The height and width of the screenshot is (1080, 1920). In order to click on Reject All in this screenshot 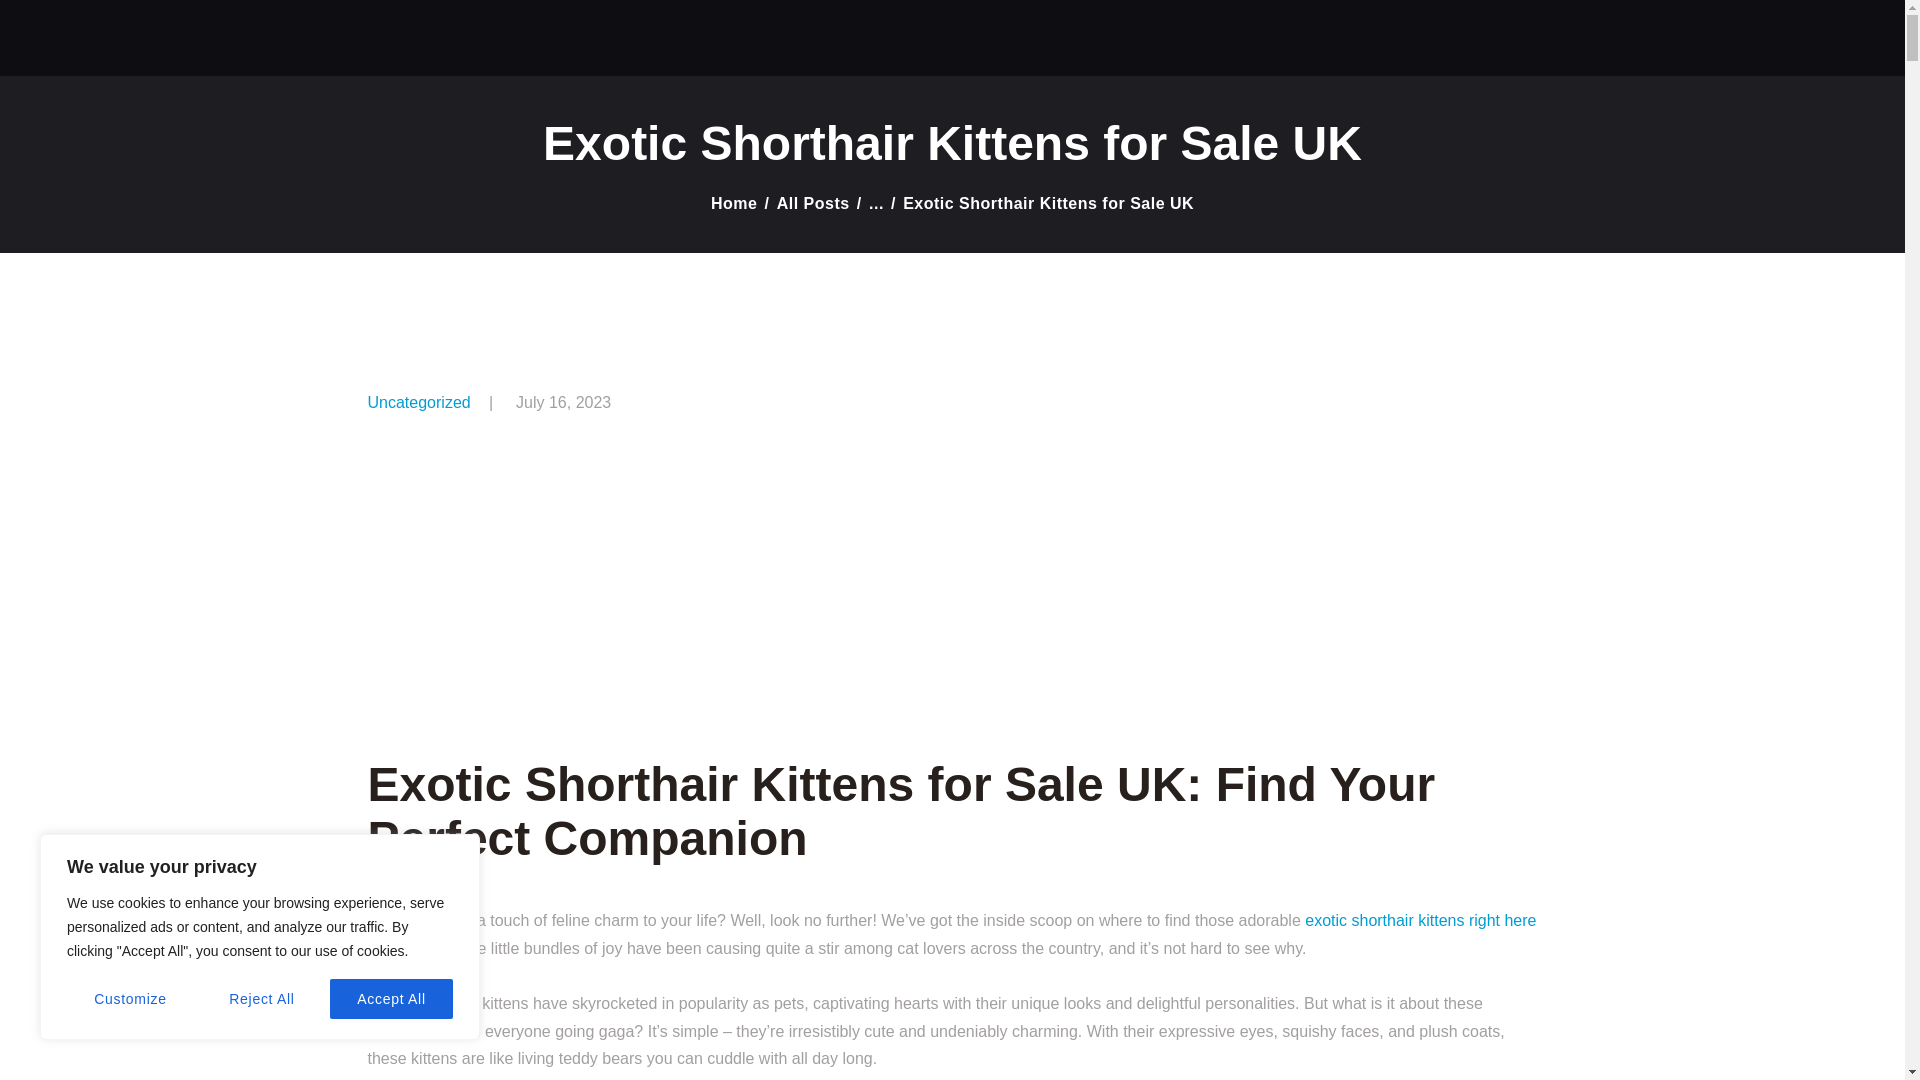, I will do `click(262, 998)`.